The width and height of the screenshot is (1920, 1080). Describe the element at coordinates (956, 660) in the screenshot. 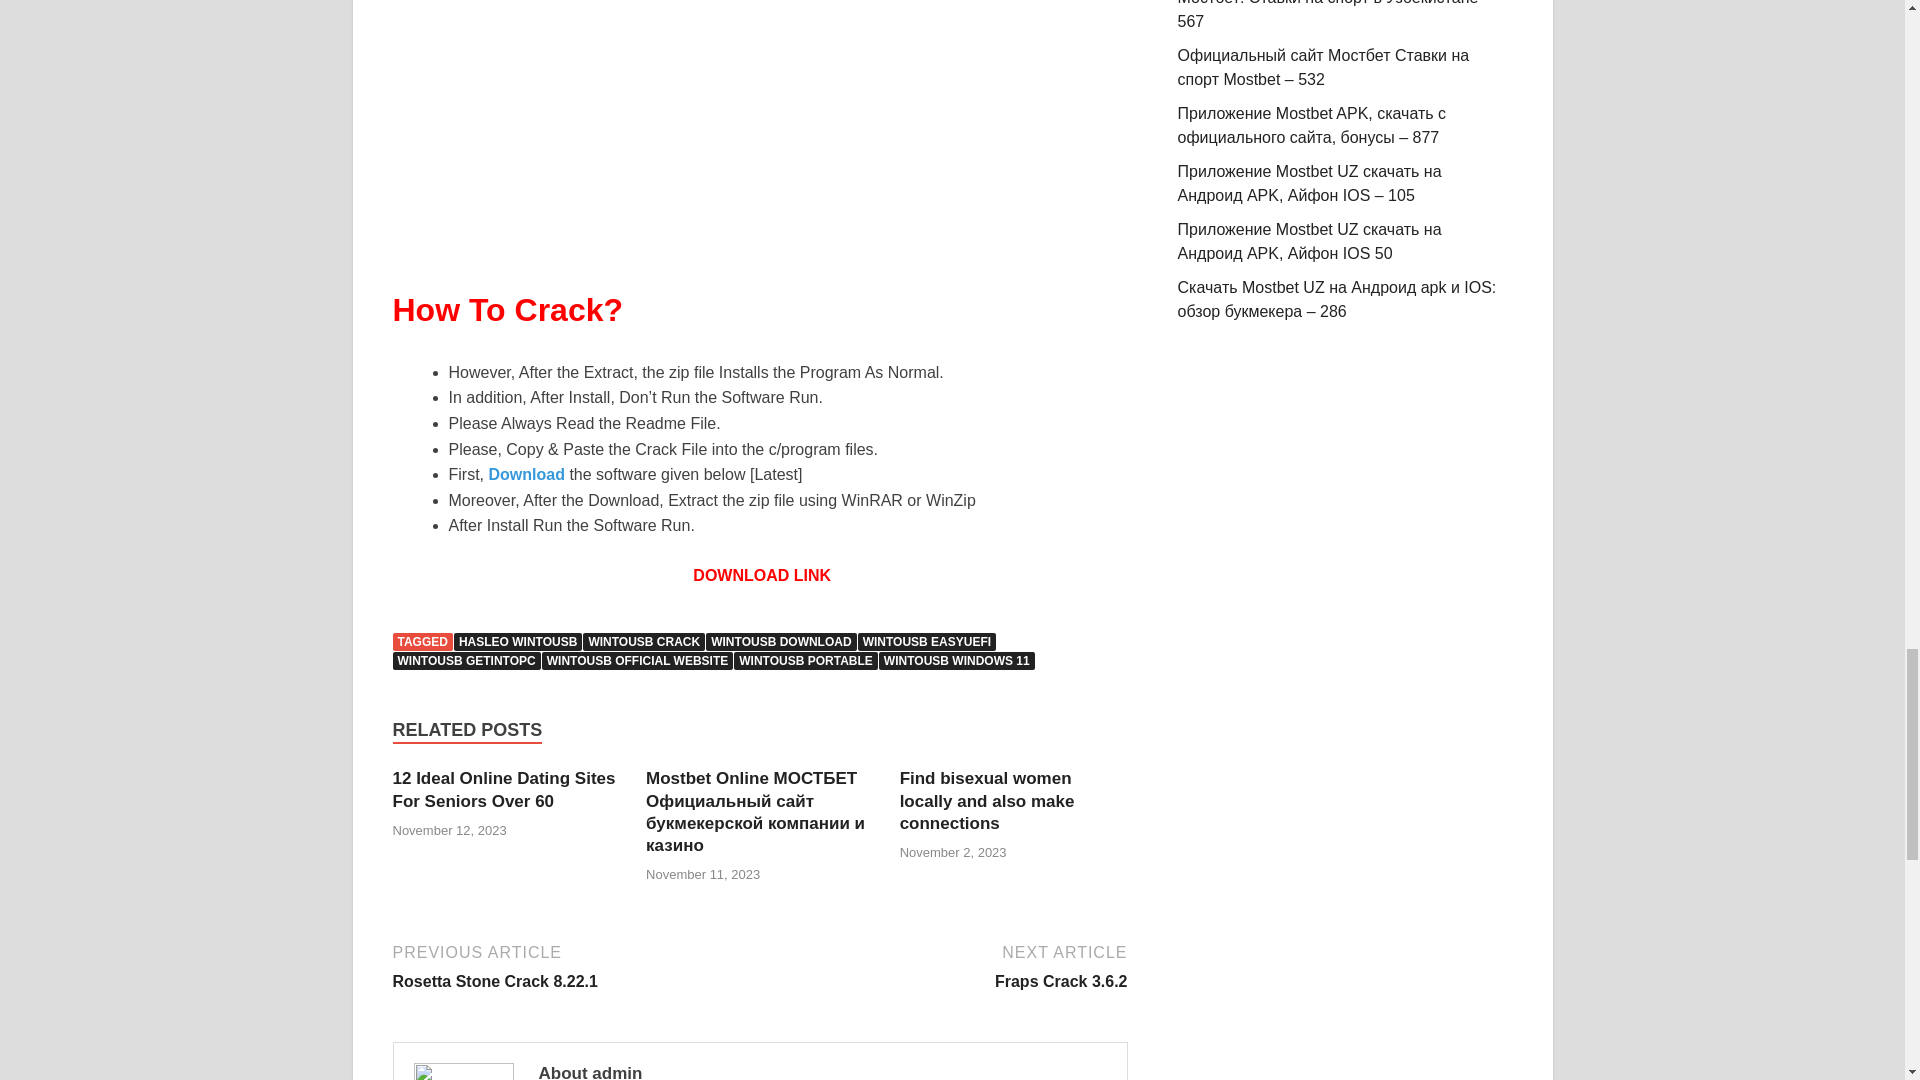

I see `WINTOUSB WINDOWS 11` at that location.